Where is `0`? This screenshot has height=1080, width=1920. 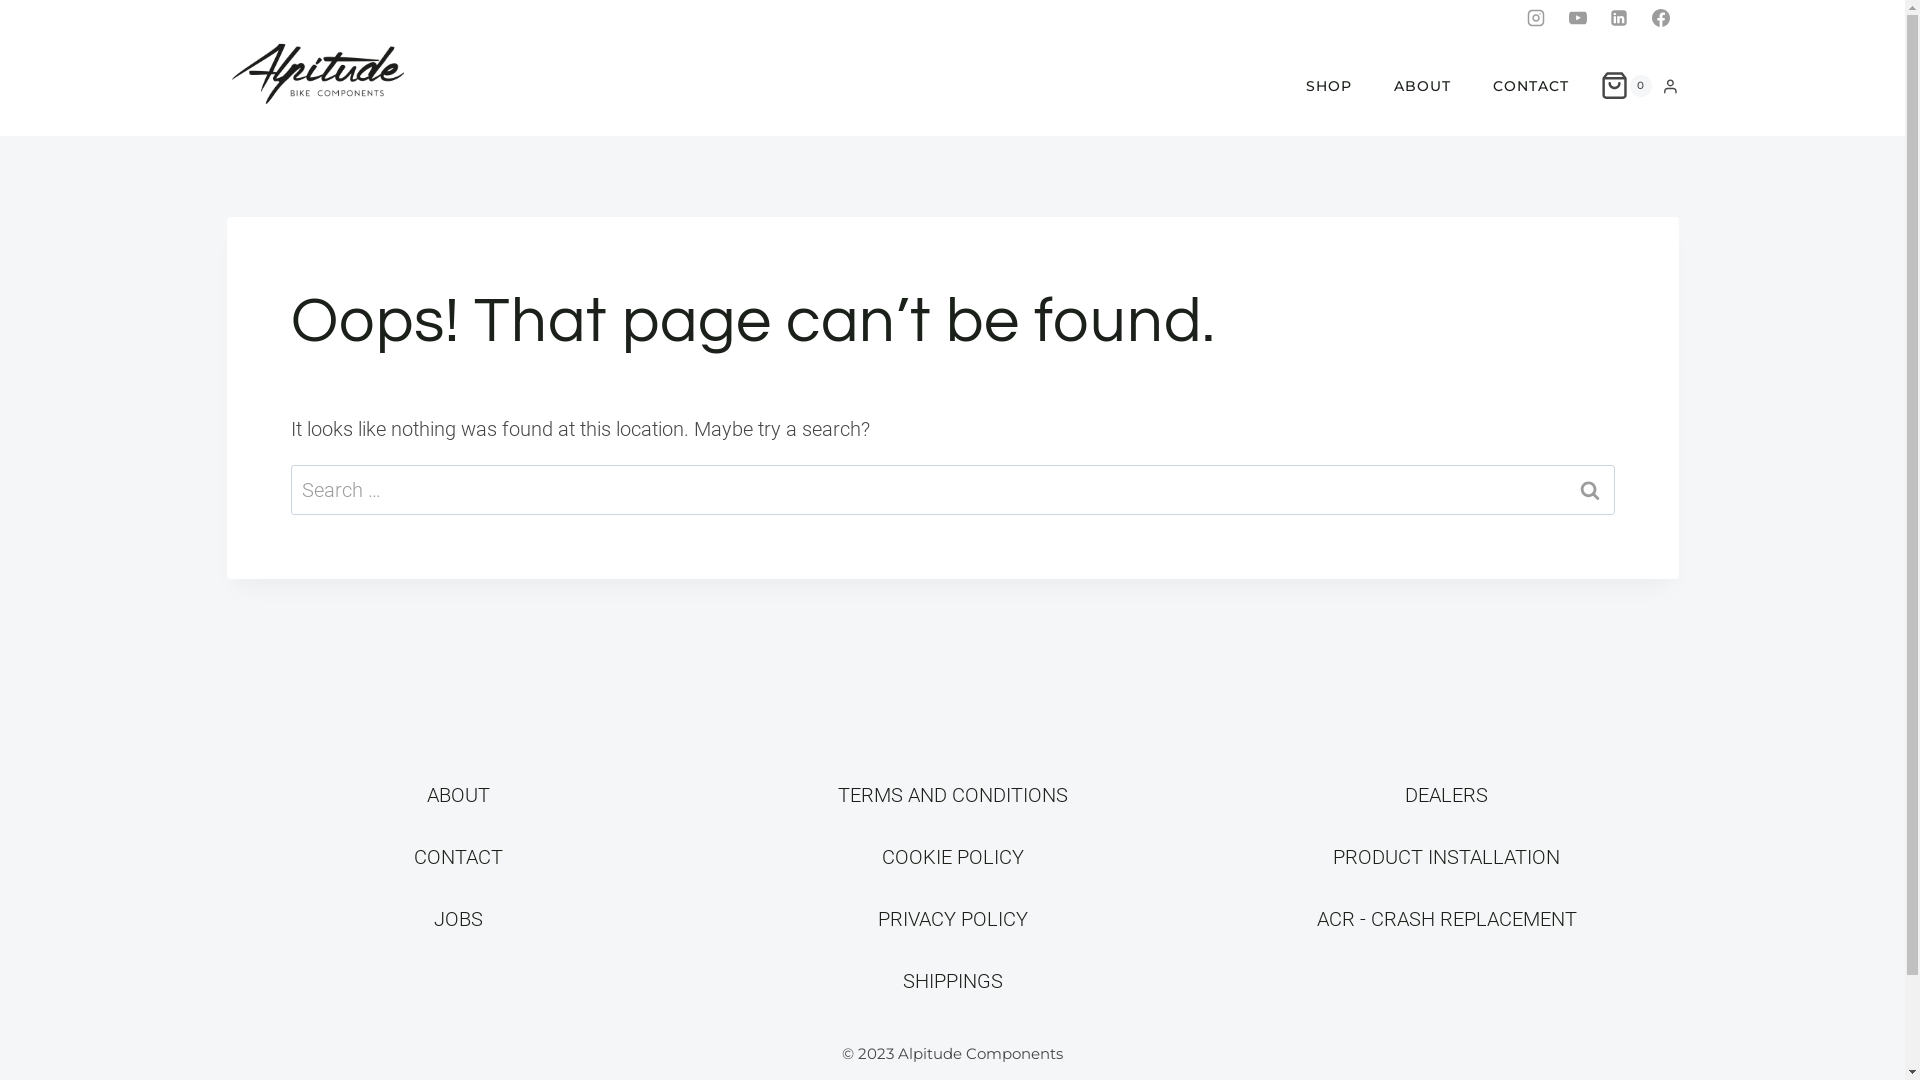
0 is located at coordinates (1626, 86).